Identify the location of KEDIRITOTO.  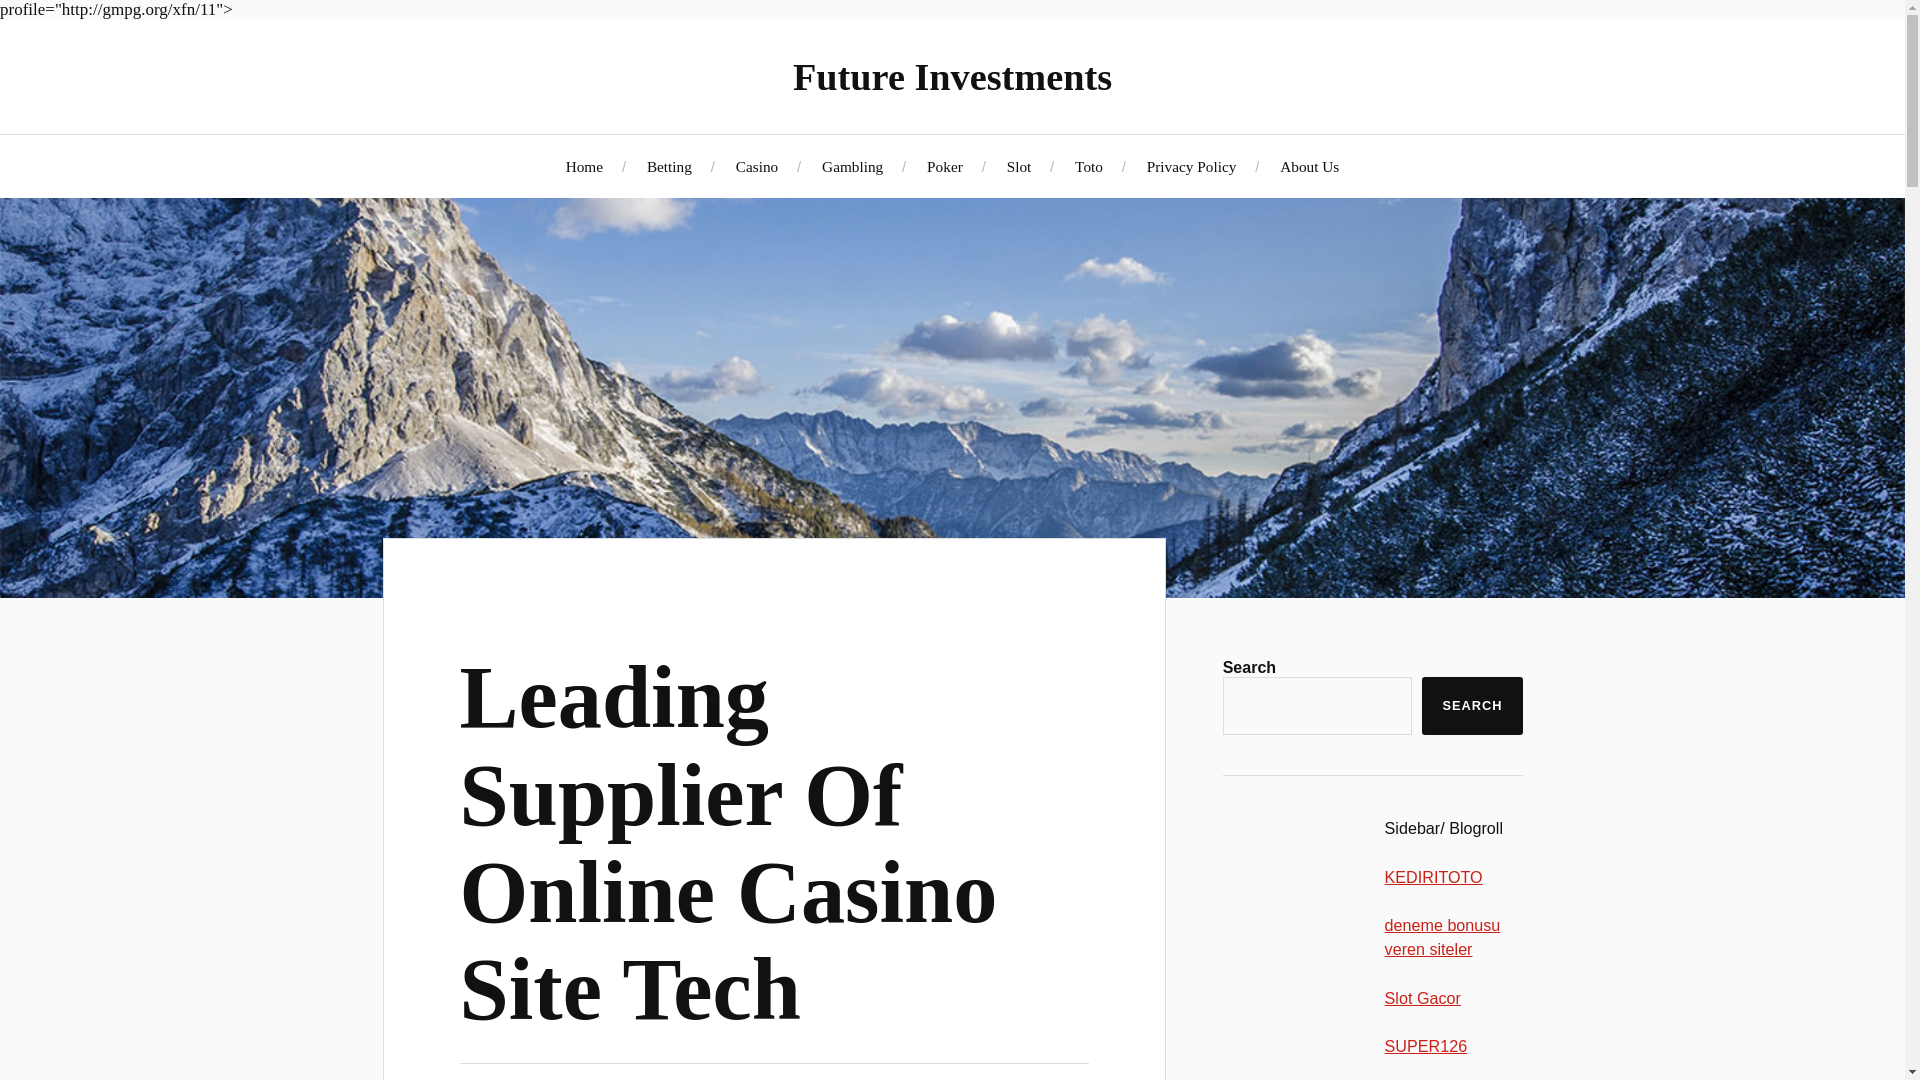
(1433, 876).